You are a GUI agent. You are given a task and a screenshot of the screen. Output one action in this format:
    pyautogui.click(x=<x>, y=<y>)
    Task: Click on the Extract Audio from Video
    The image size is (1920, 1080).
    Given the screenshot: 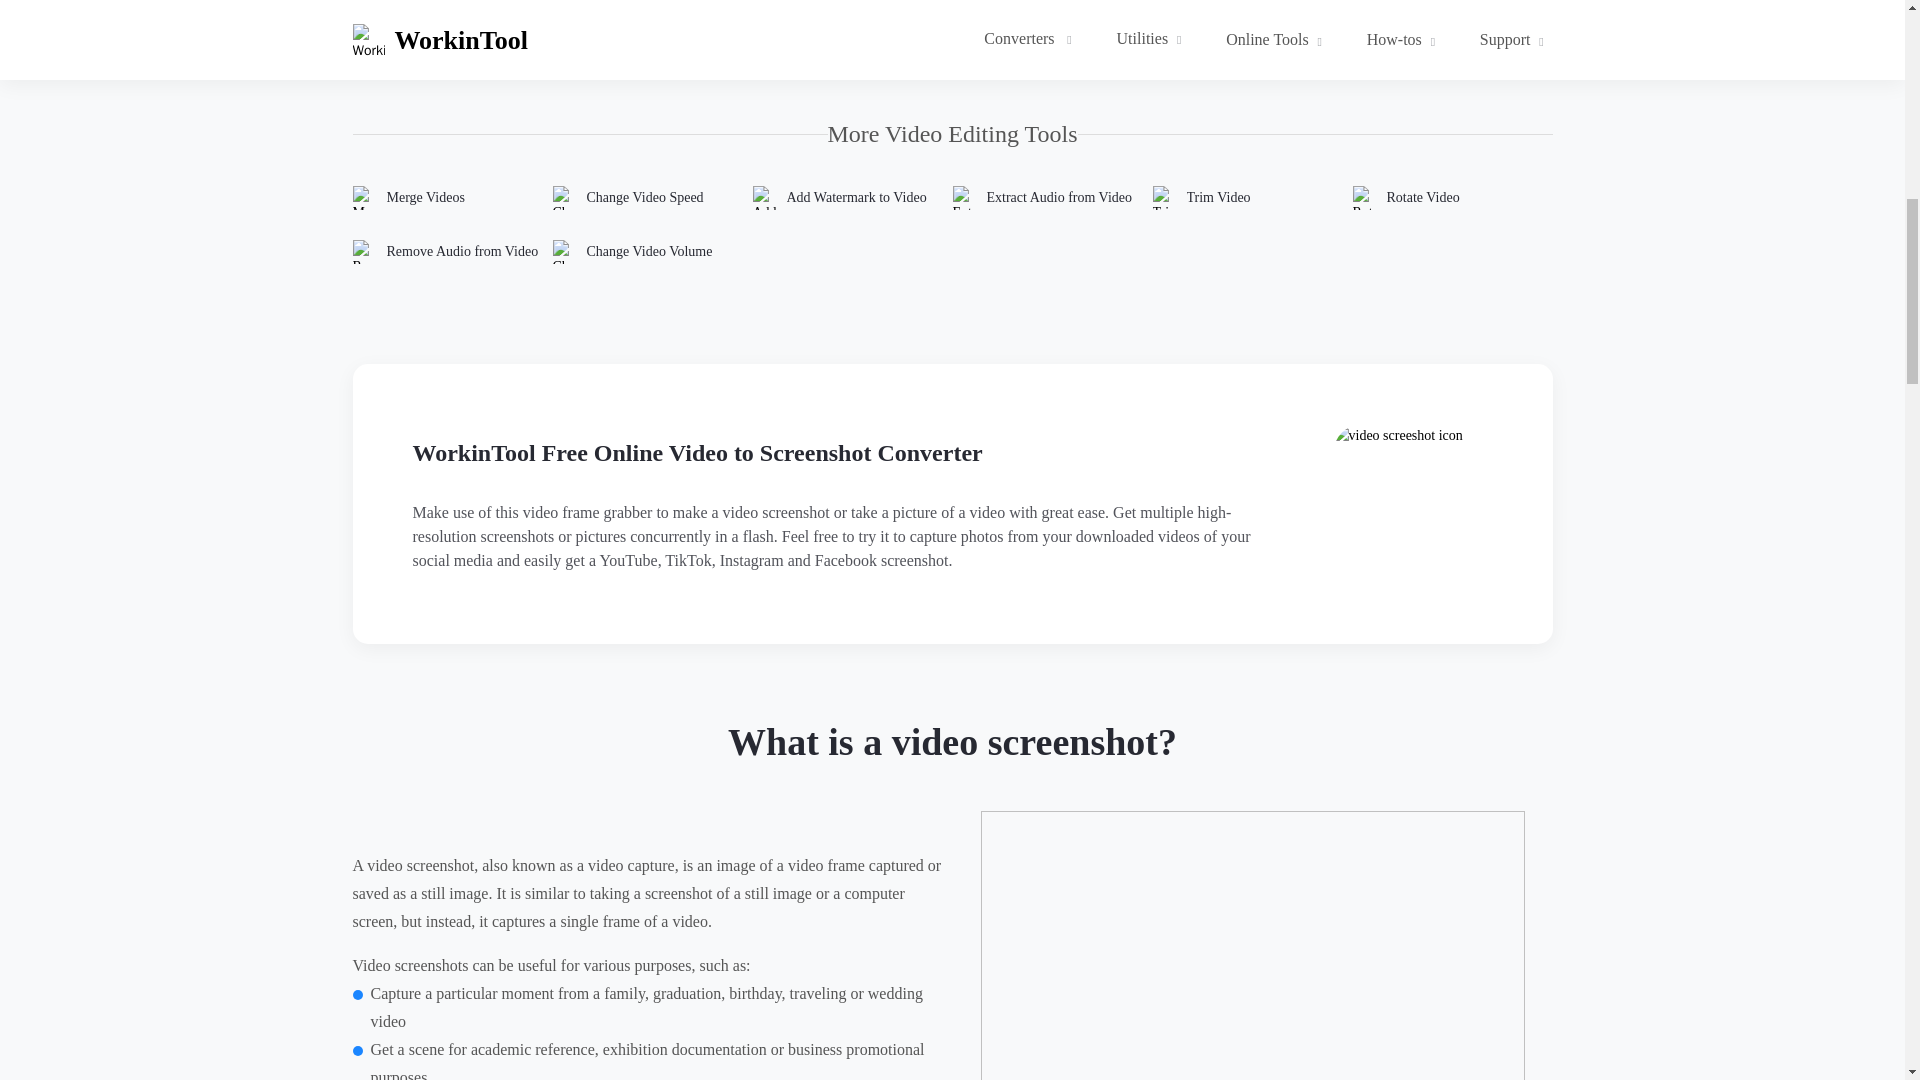 What is the action you would take?
    pyautogui.click(x=1052, y=197)
    